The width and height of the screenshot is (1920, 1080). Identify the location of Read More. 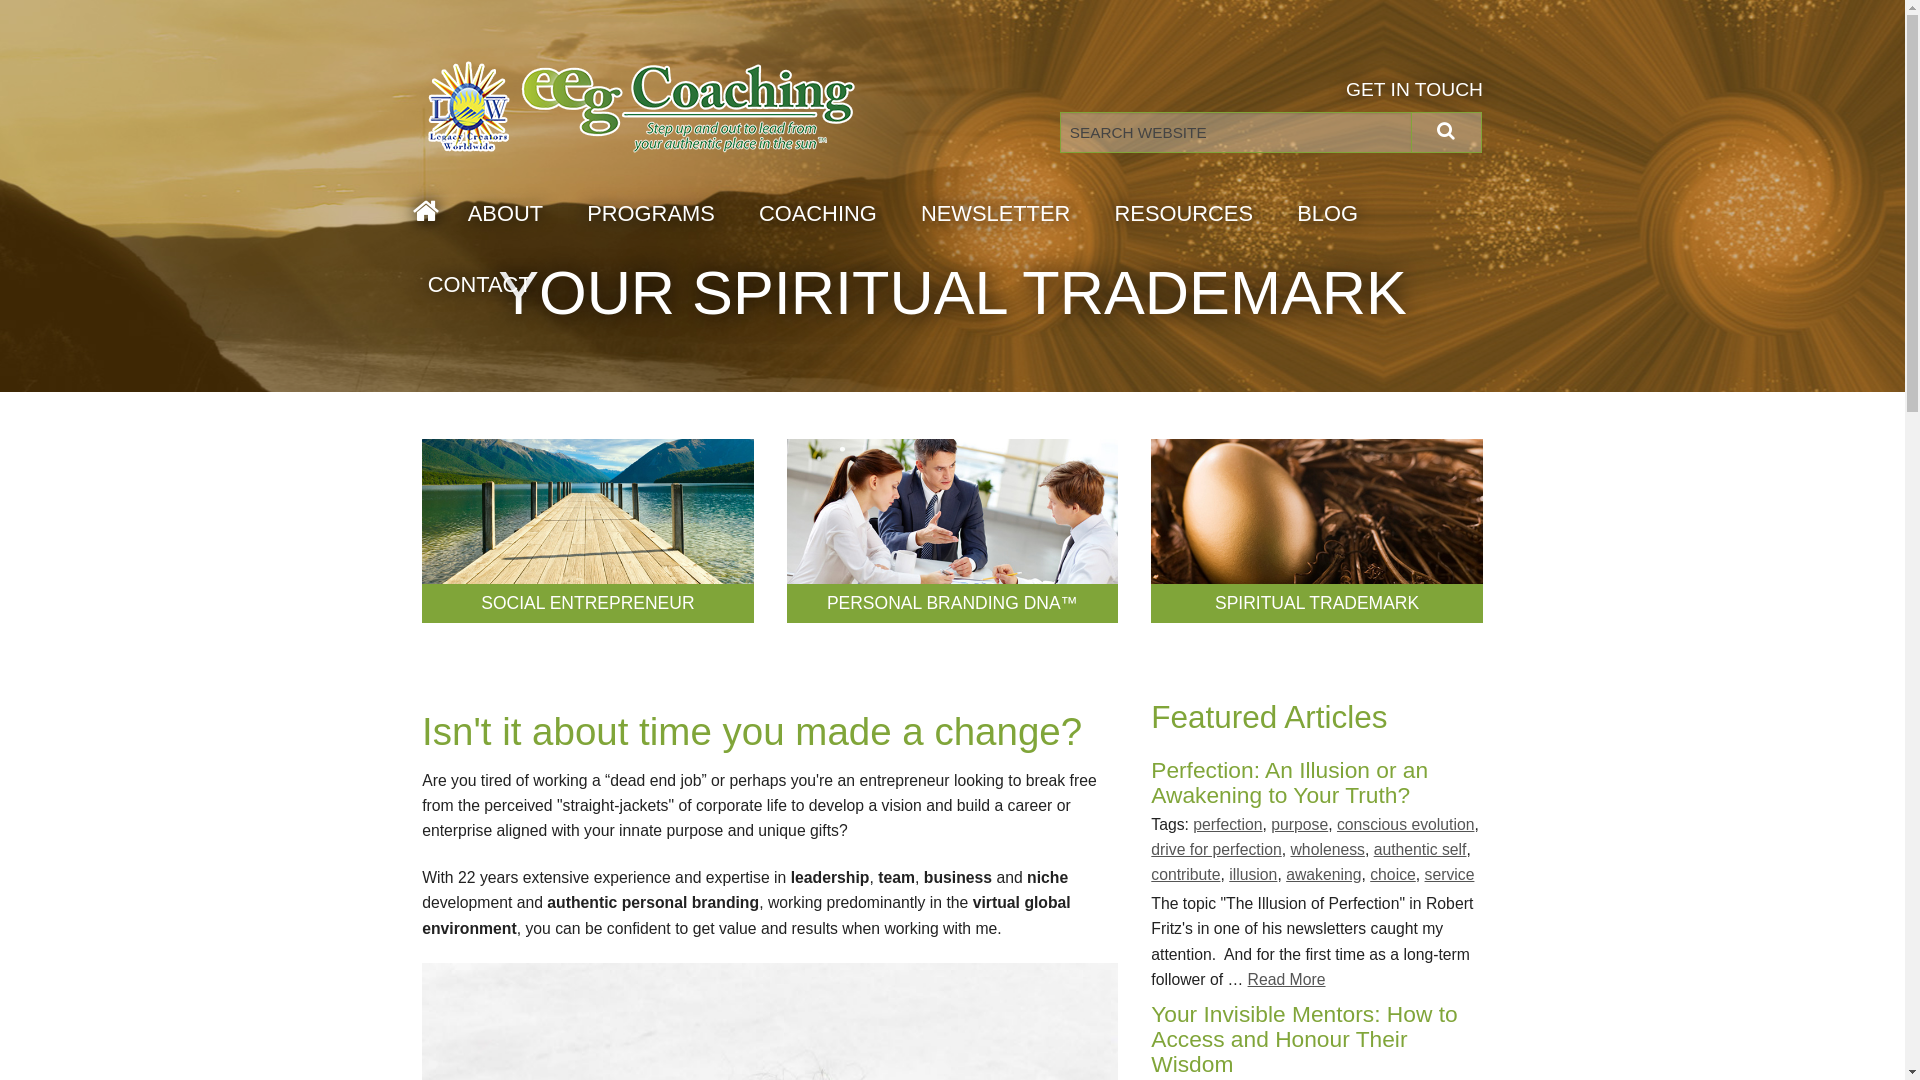
(1287, 980).